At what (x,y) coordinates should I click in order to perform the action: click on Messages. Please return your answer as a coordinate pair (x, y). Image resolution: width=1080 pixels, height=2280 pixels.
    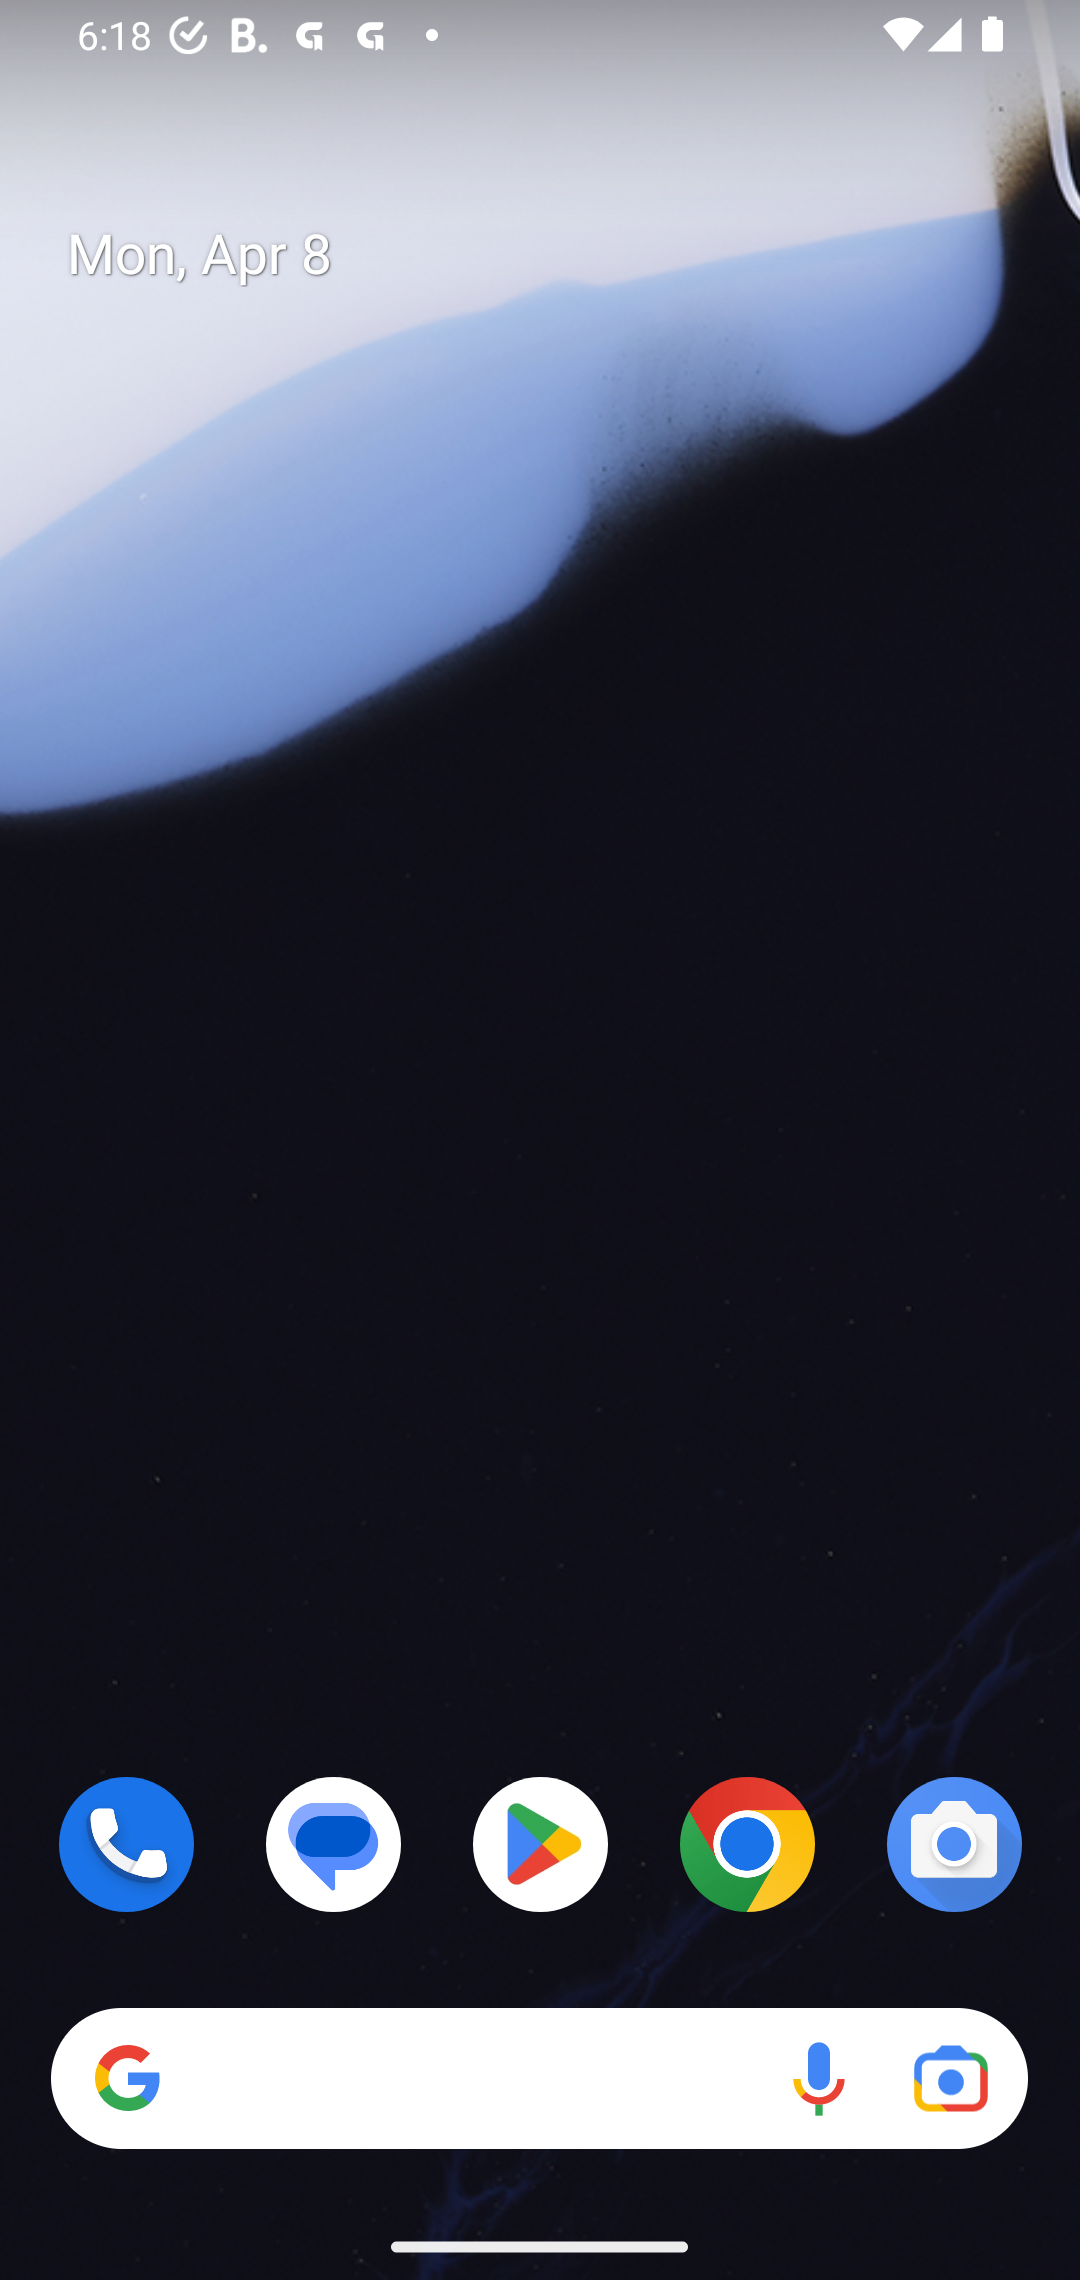
    Looking at the image, I should click on (334, 1844).